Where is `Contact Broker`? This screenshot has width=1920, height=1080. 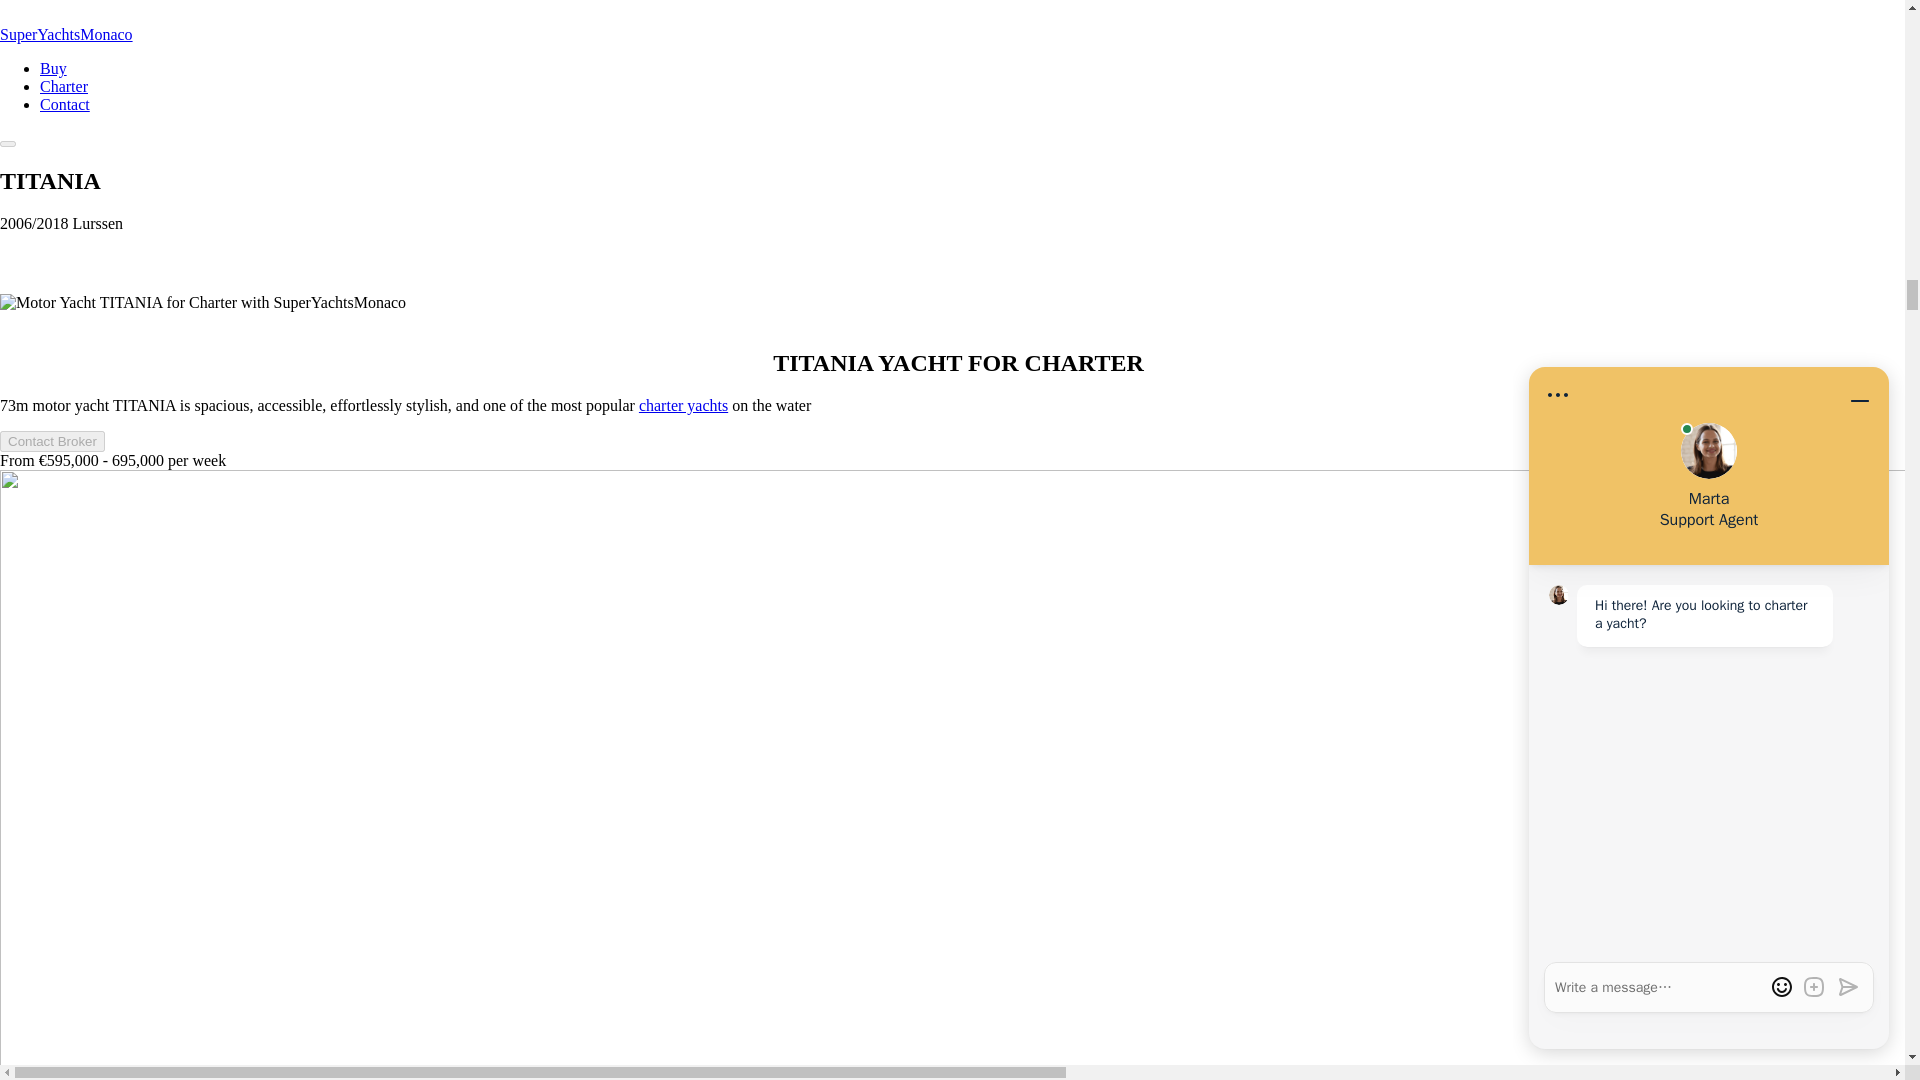 Contact Broker is located at coordinates (52, 441).